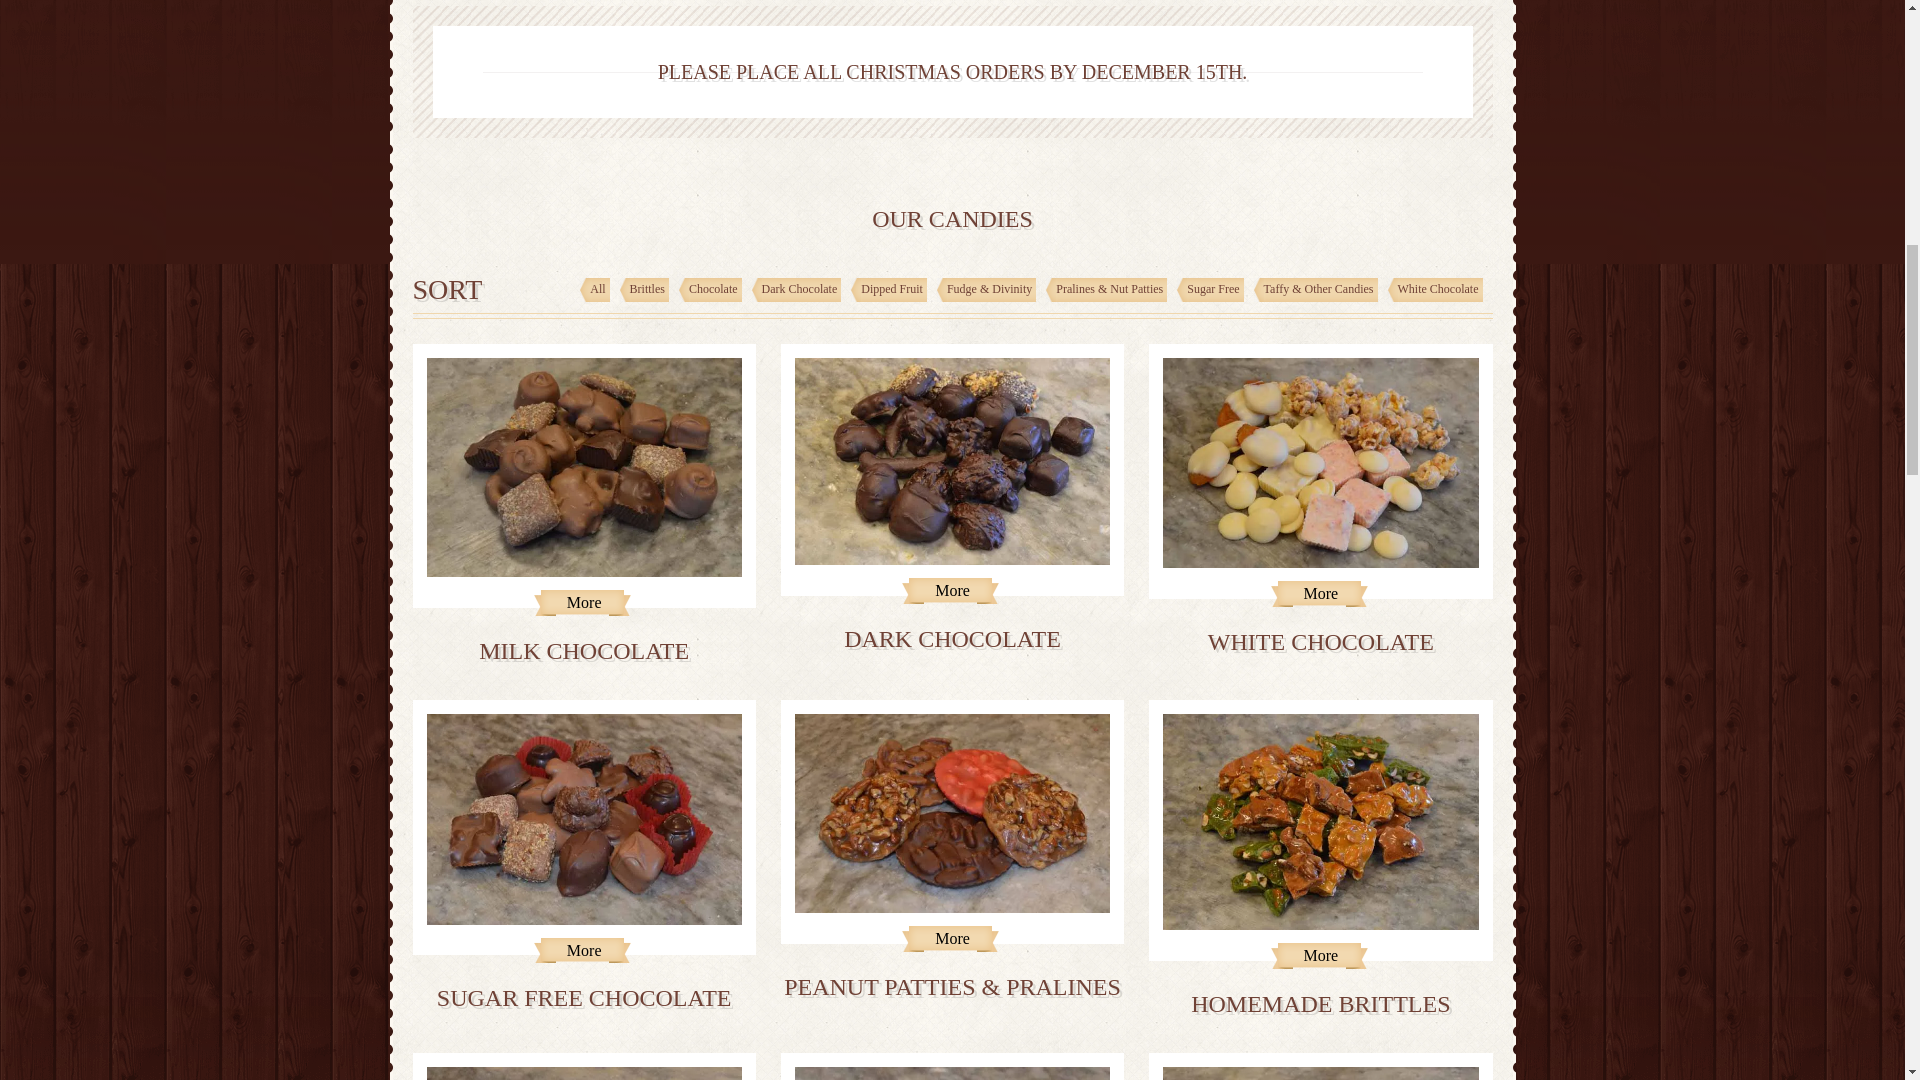  I want to click on More, so click(1320, 594).